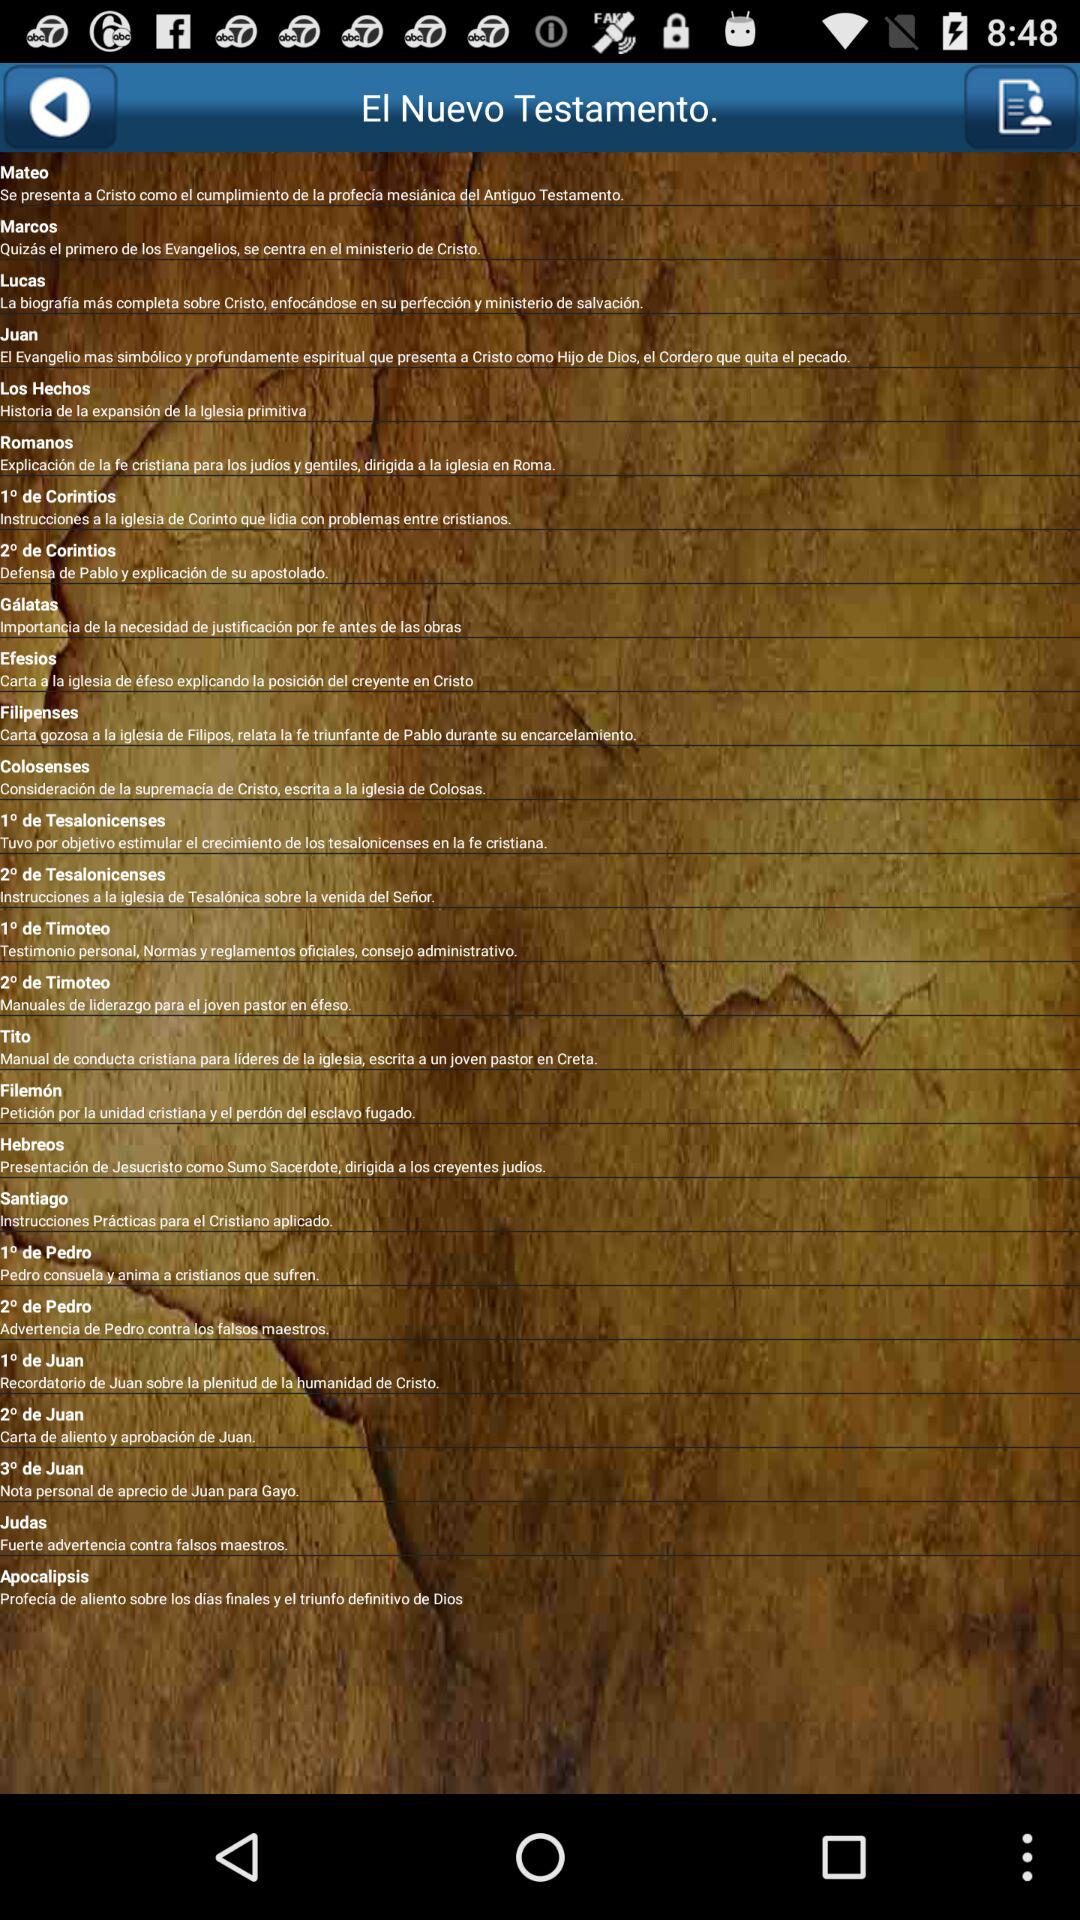 The height and width of the screenshot is (1920, 1080). What do you see at coordinates (540, 276) in the screenshot?
I see `turn on lucas` at bounding box center [540, 276].